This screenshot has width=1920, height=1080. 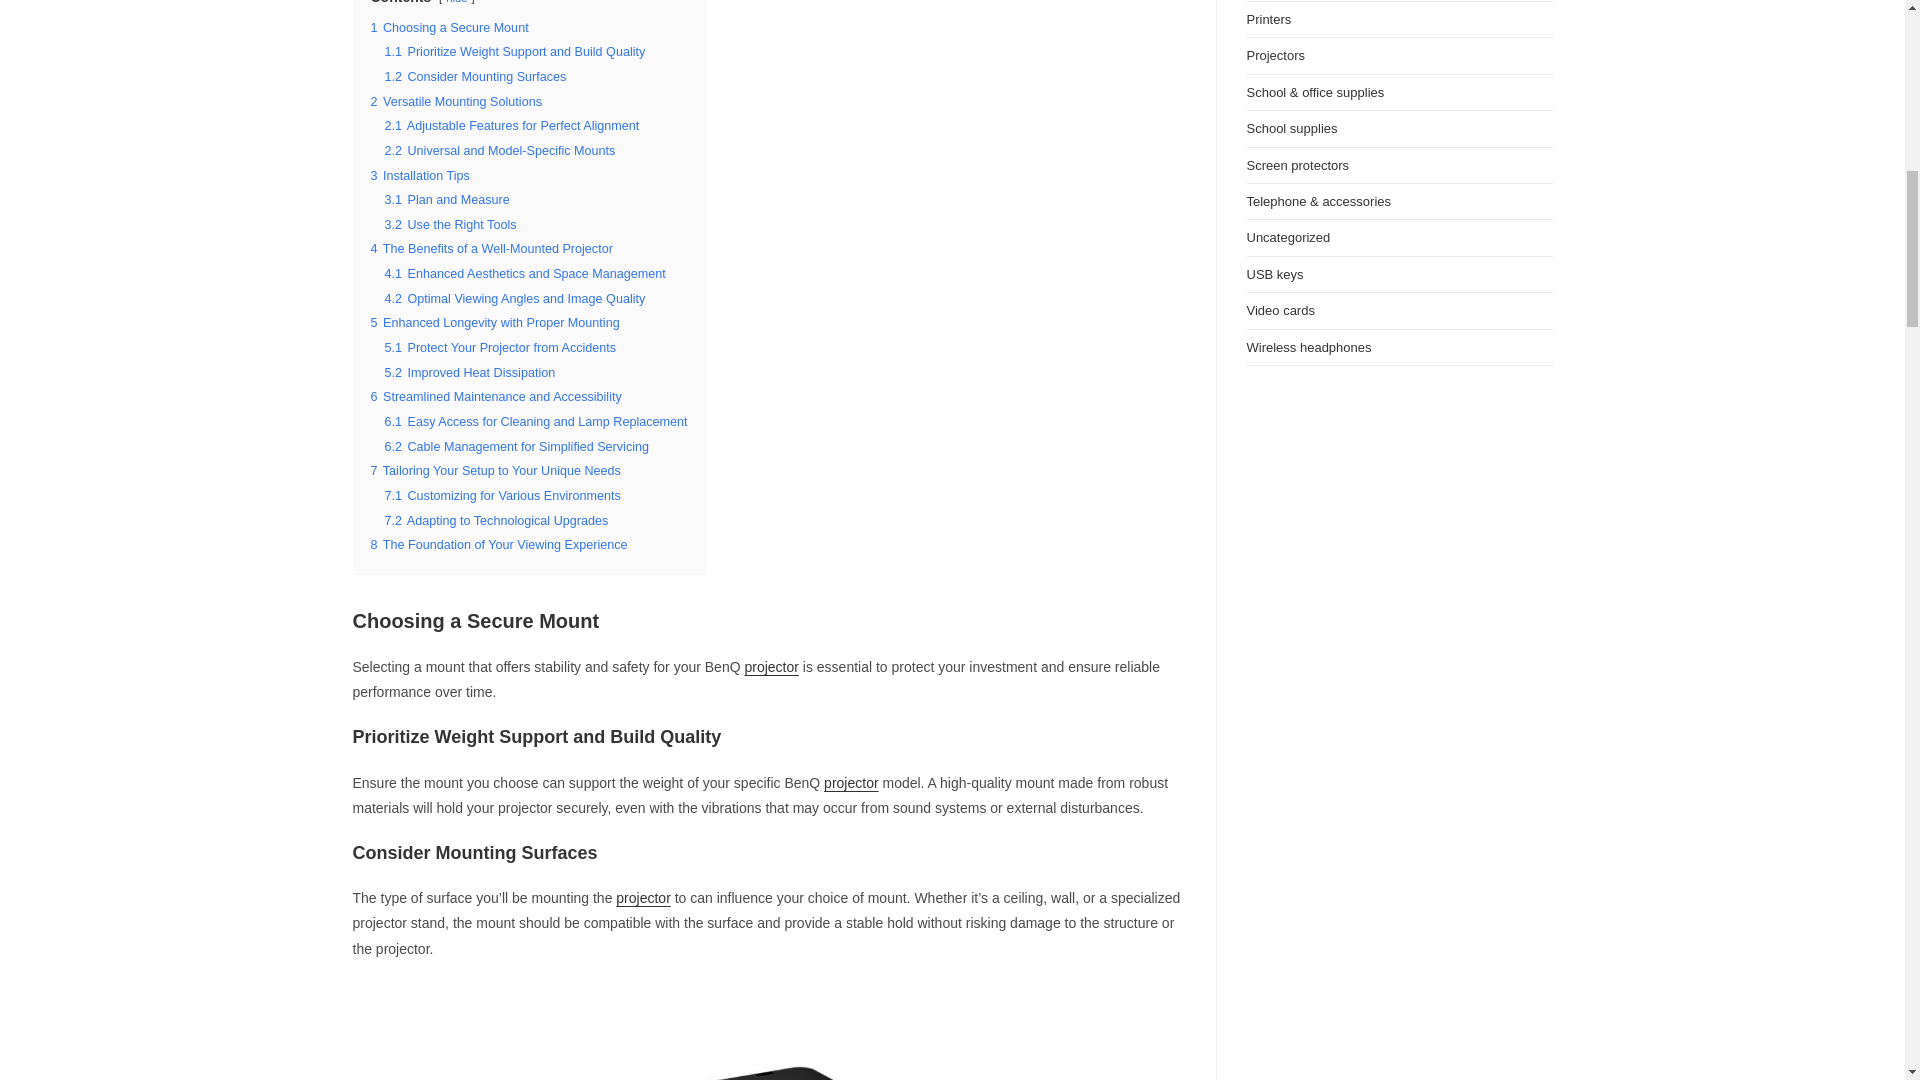 I want to click on 7.1 Customizing for Various Environments, so click(x=502, y=496).